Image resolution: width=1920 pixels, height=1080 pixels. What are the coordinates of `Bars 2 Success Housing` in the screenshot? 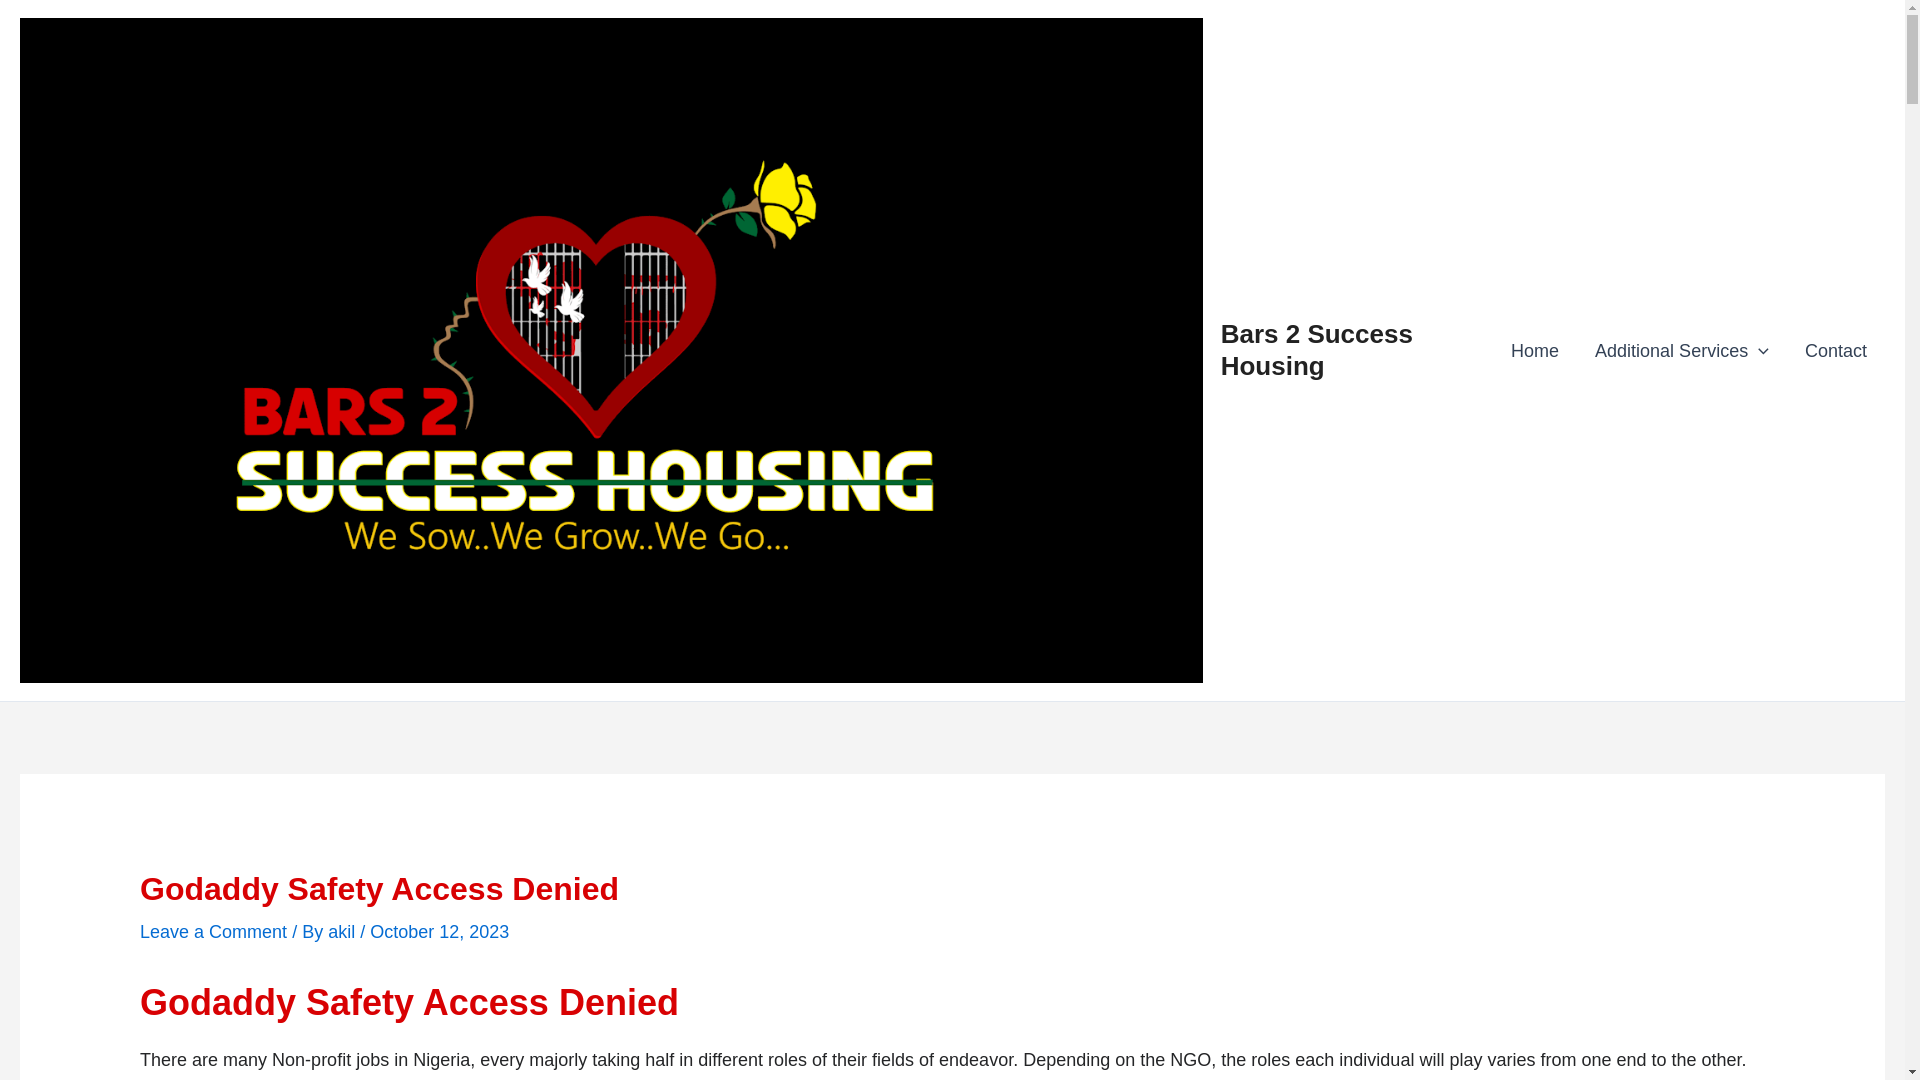 It's located at (1317, 349).